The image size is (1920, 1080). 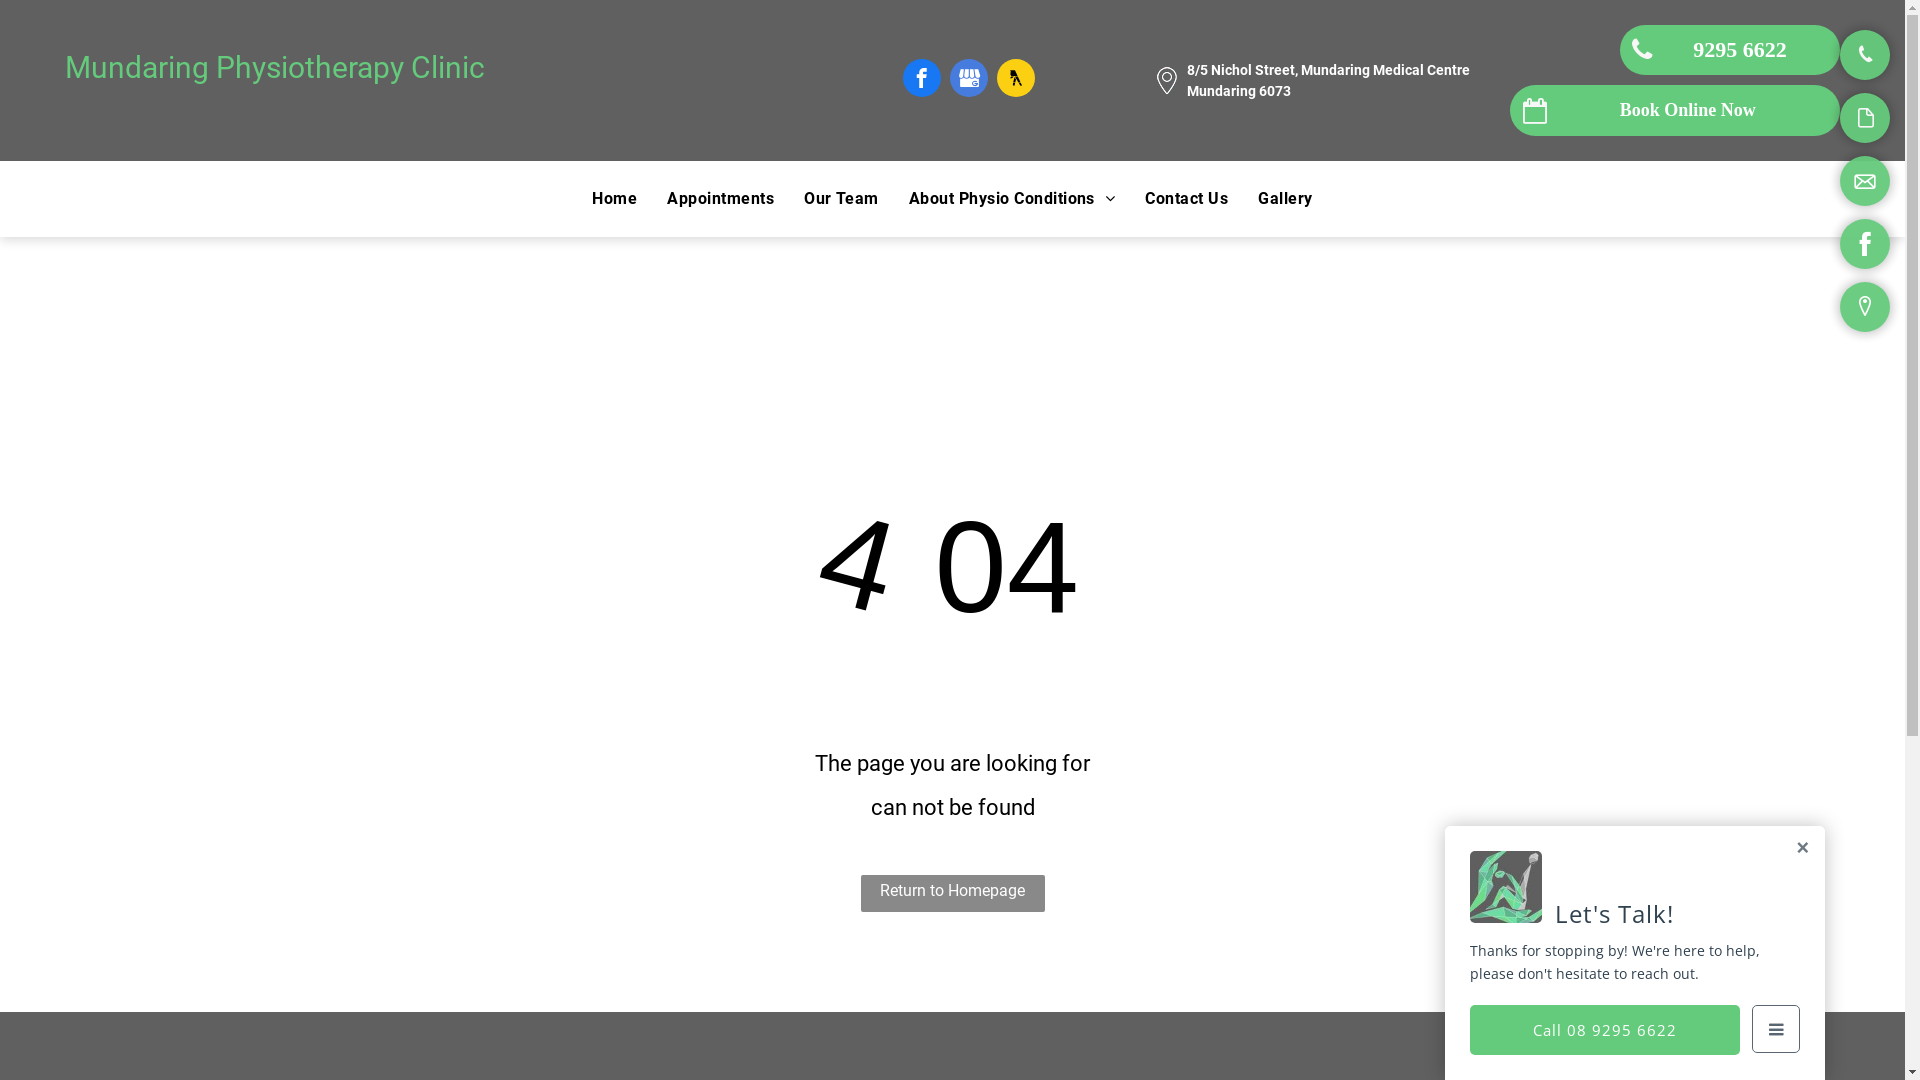 I want to click on Call 08 9295 6622, so click(x=1605, y=1030).